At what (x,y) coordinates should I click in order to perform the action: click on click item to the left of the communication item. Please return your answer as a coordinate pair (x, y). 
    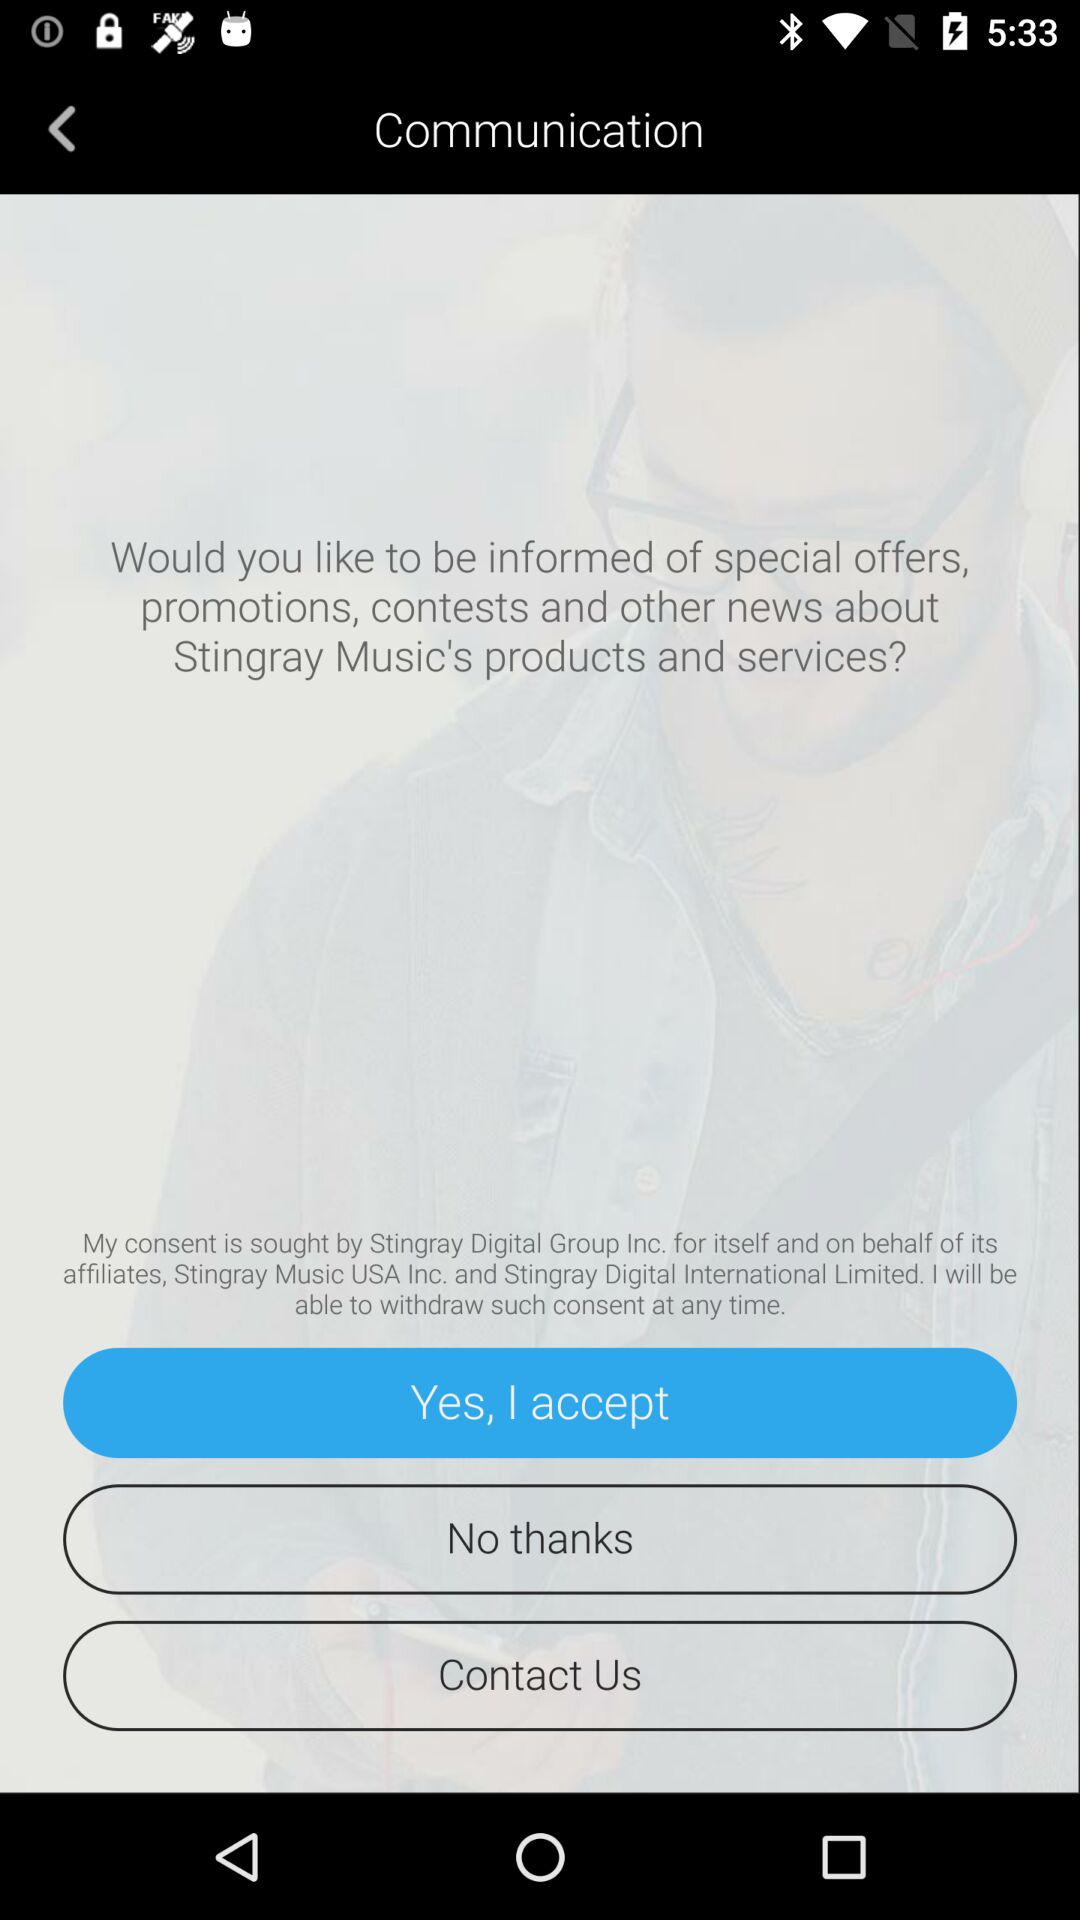
    Looking at the image, I should click on (62, 128).